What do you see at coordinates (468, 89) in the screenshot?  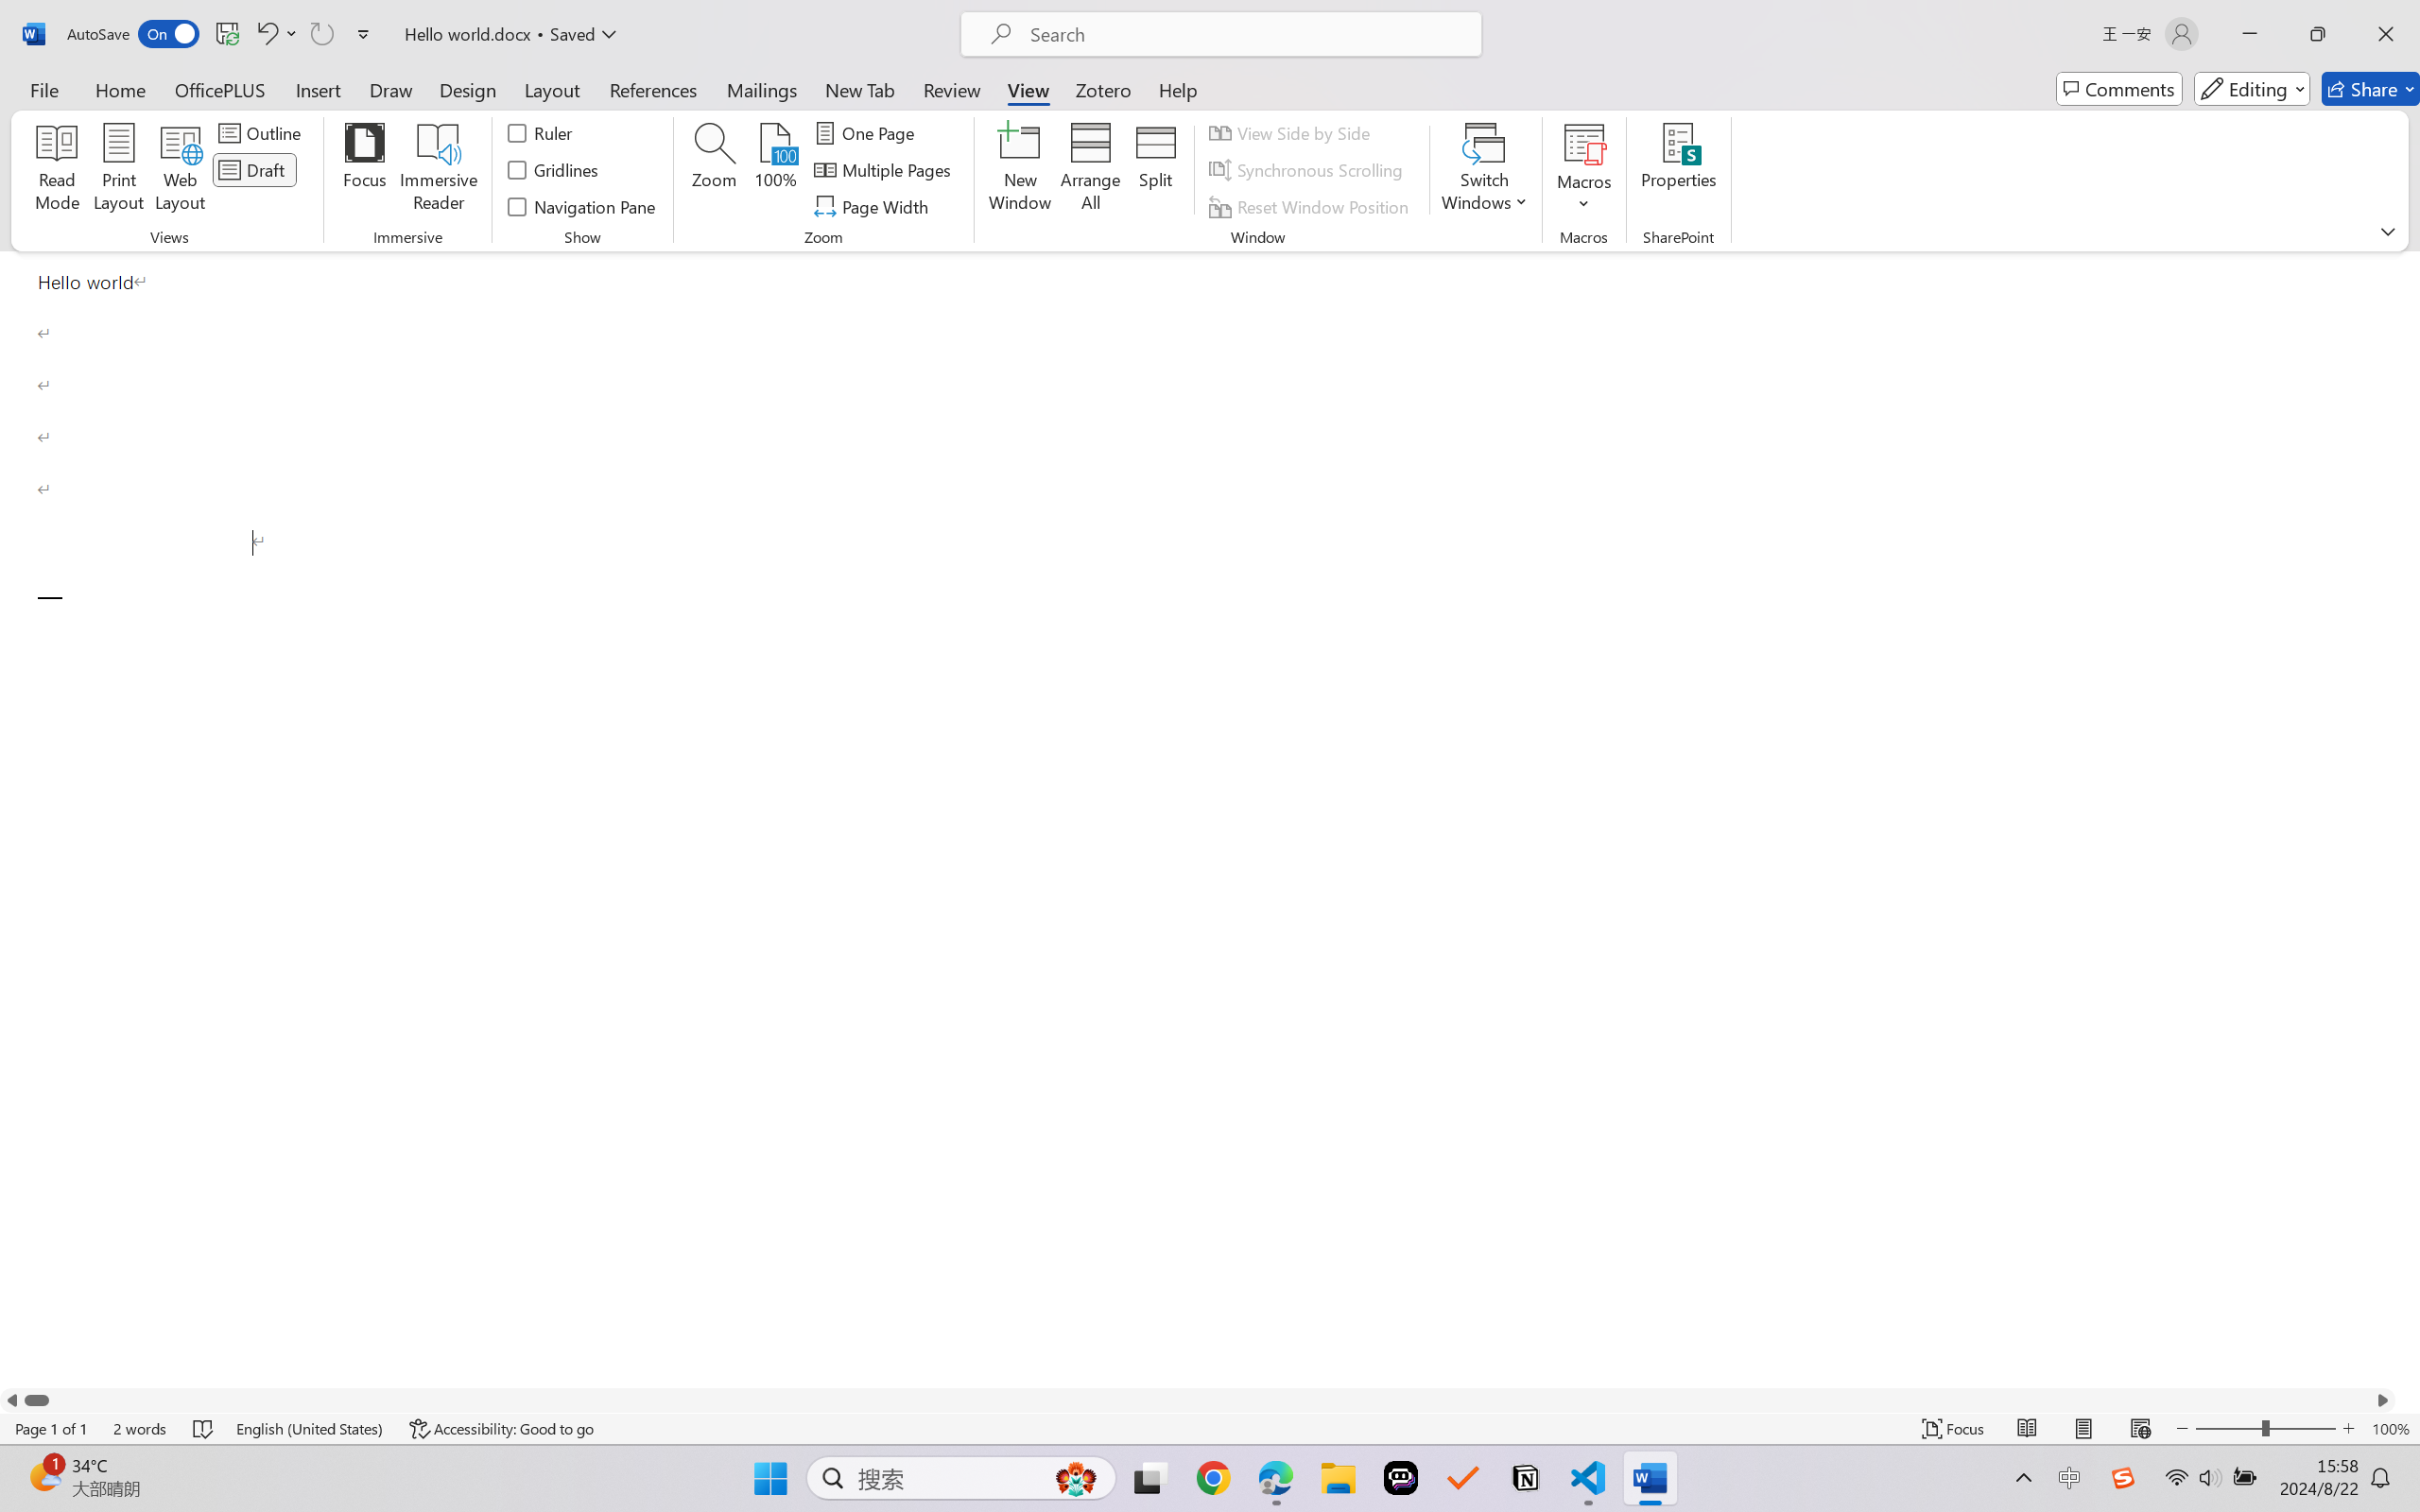 I see `Design` at bounding box center [468, 89].